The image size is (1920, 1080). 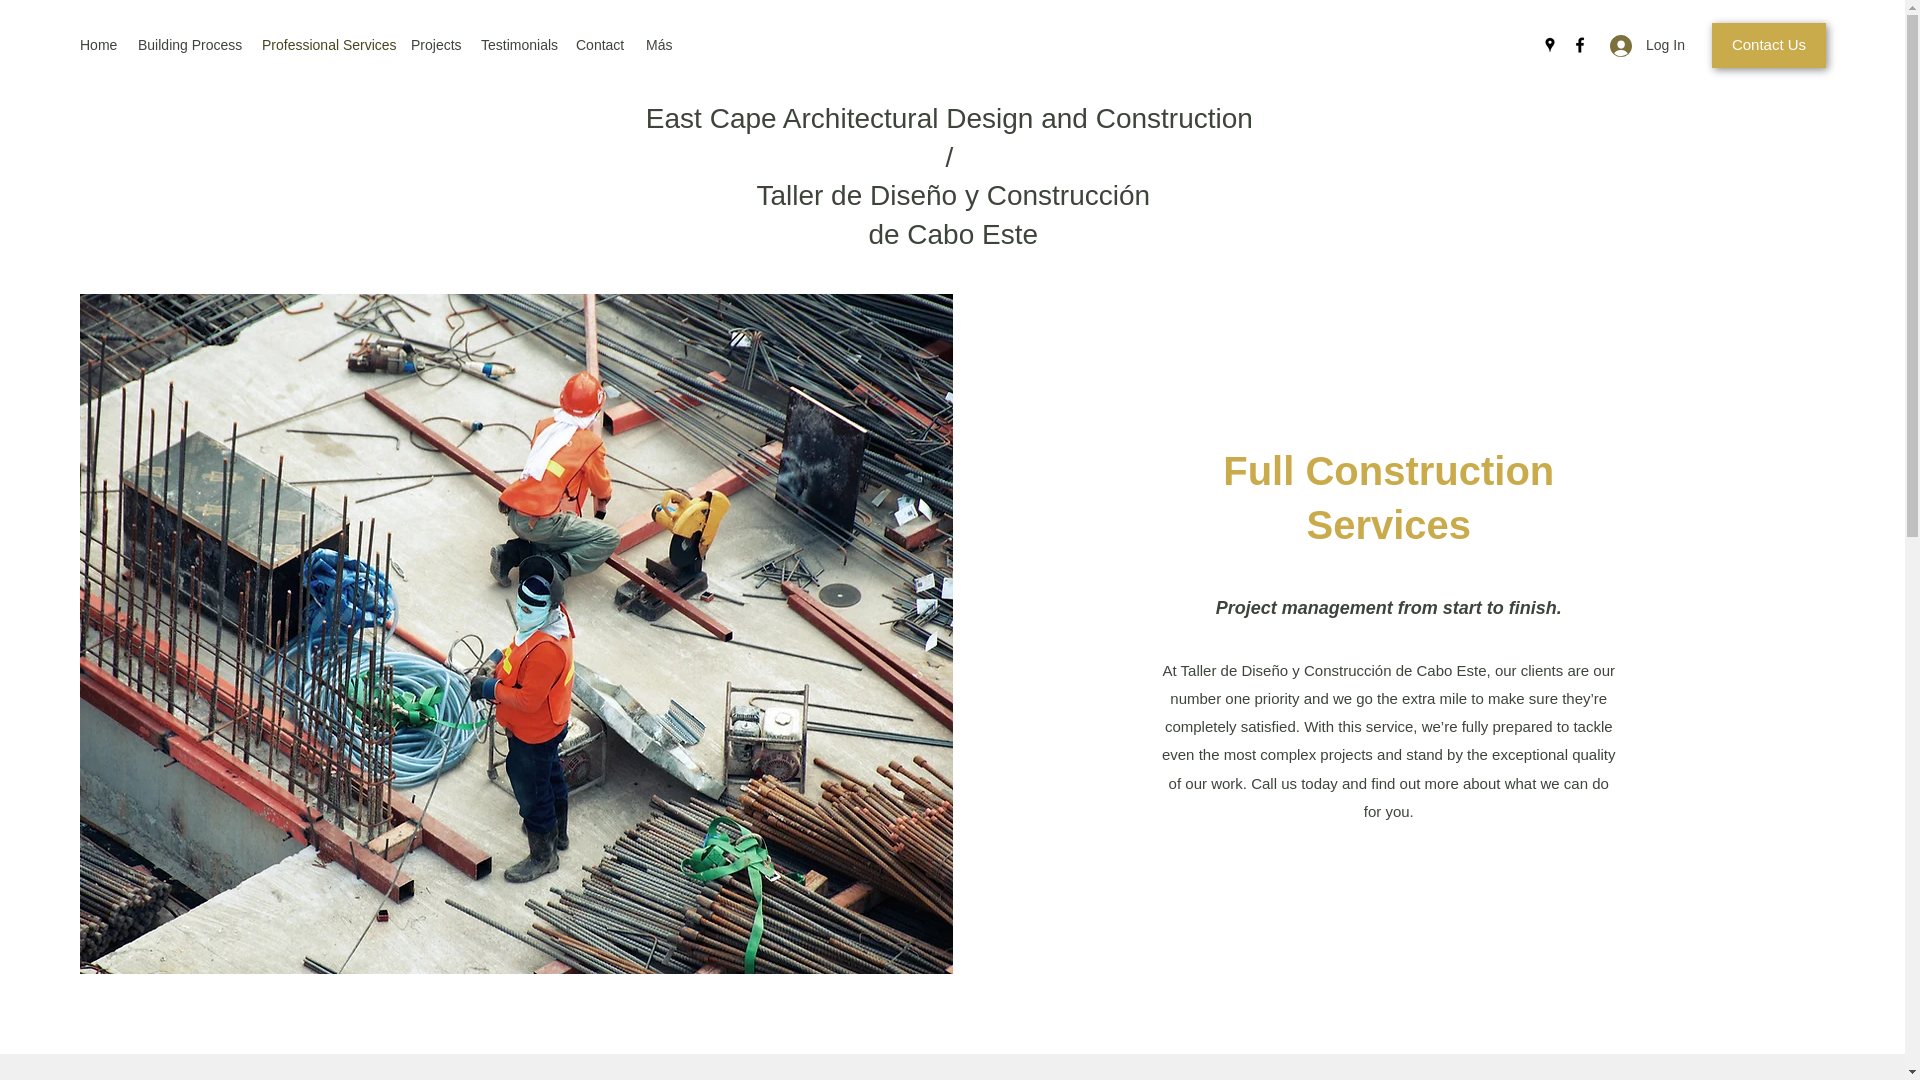 I want to click on East Cape Architectural Design and Construction , so click(x=953, y=118).